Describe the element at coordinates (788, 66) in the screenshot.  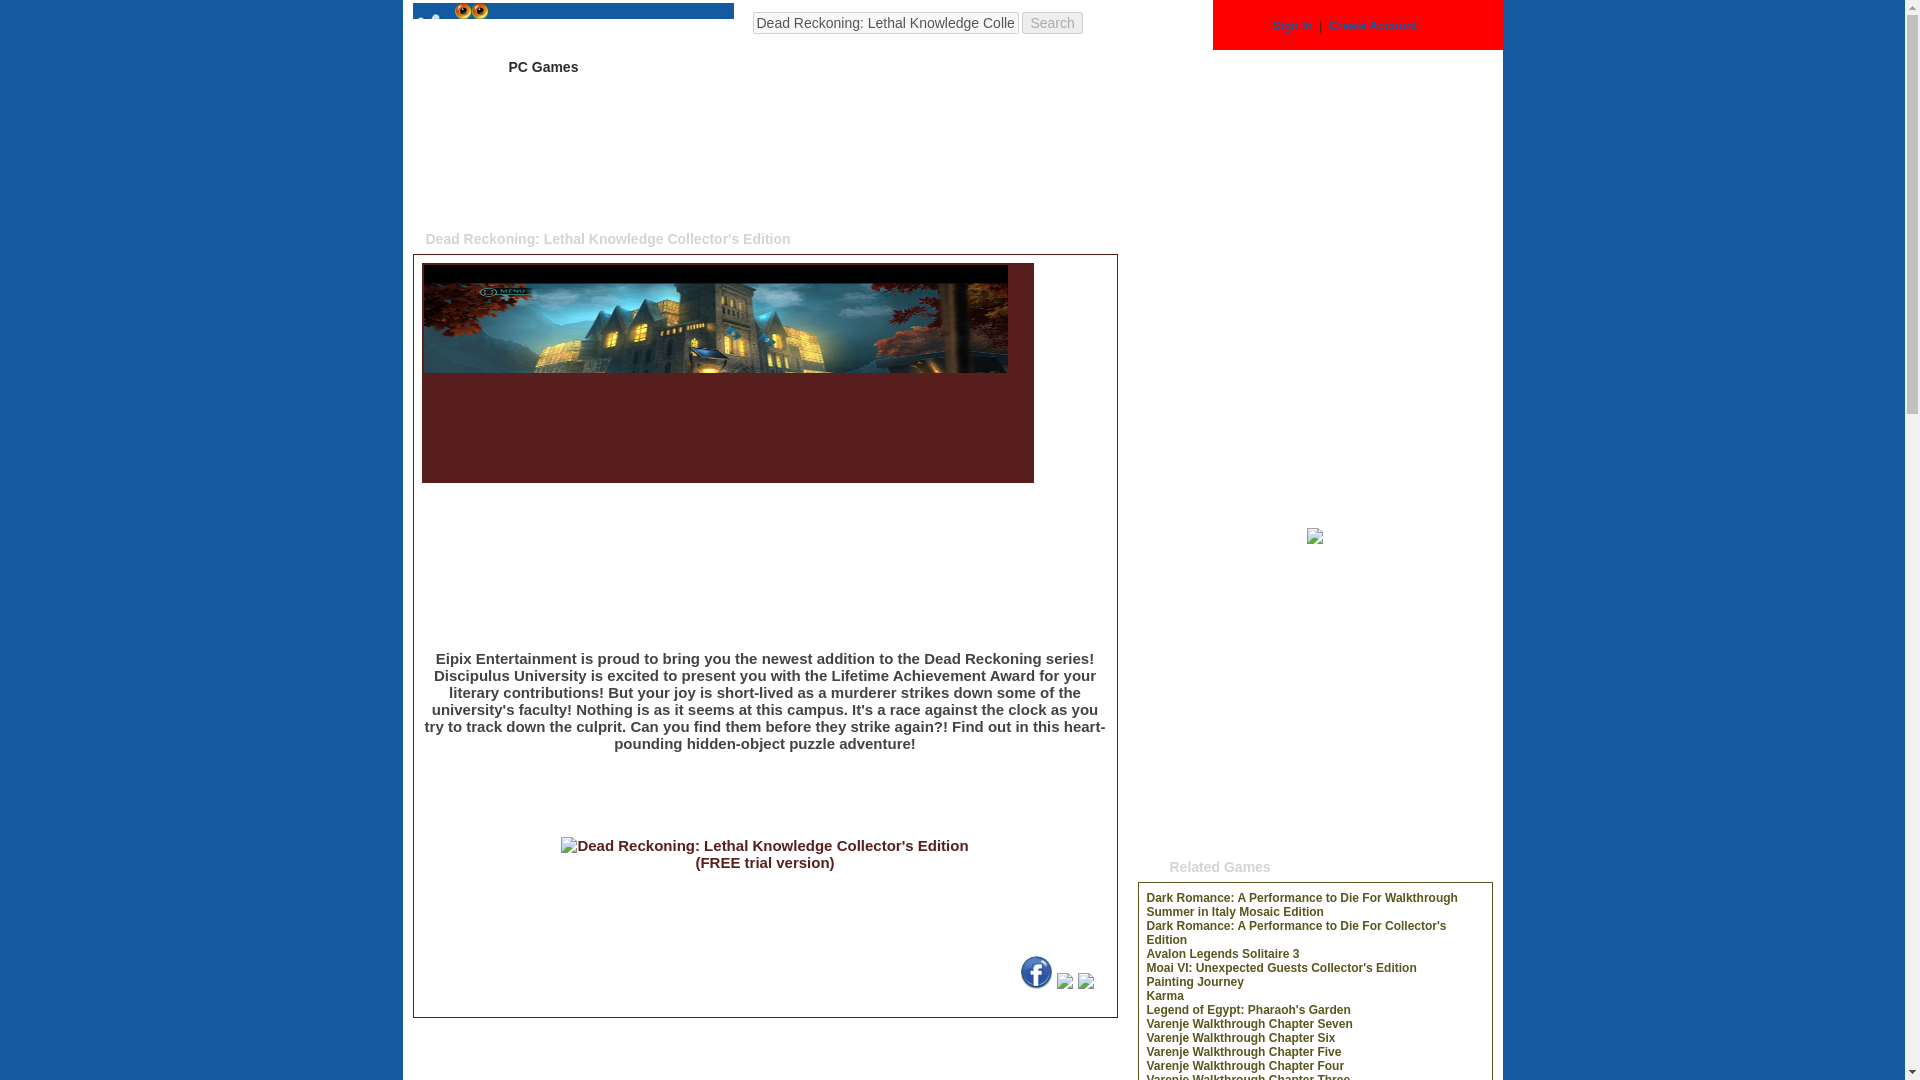
I see `Series Games` at that location.